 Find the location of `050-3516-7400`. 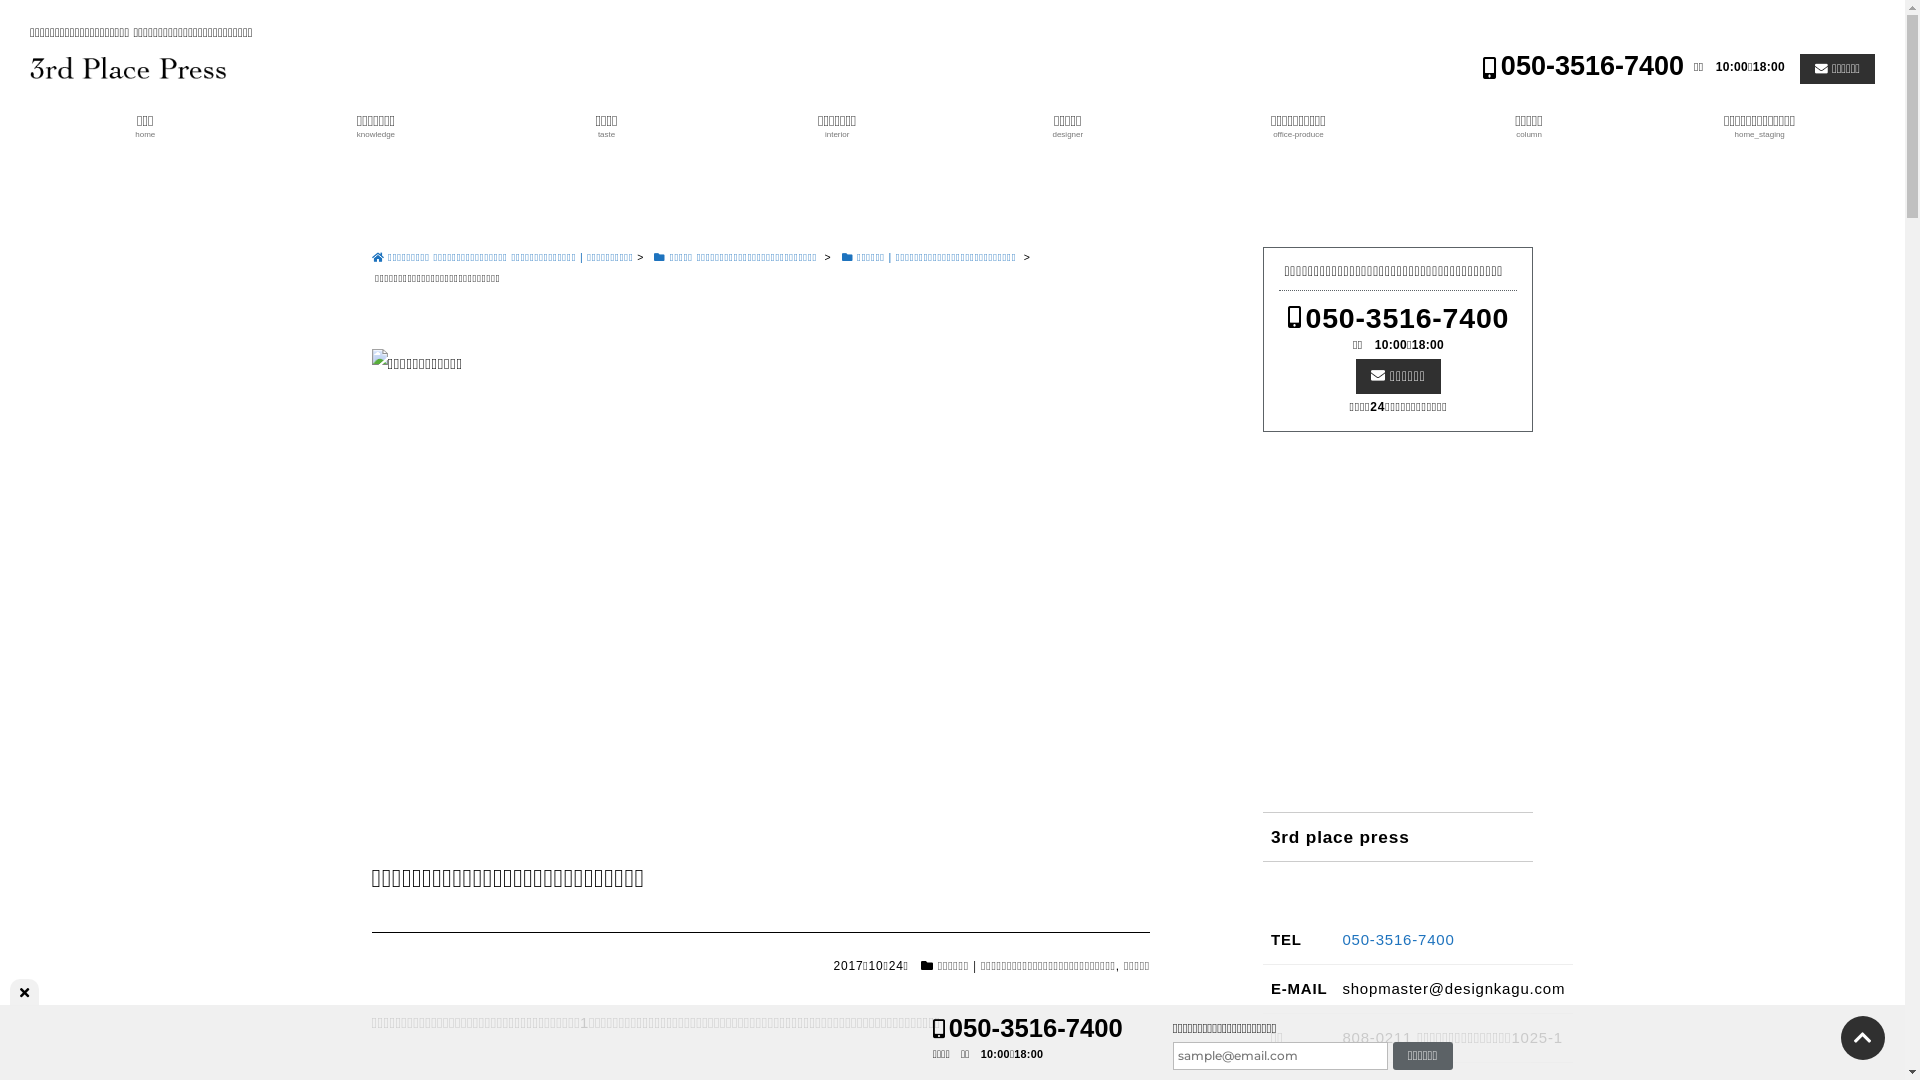

050-3516-7400 is located at coordinates (1398, 940).